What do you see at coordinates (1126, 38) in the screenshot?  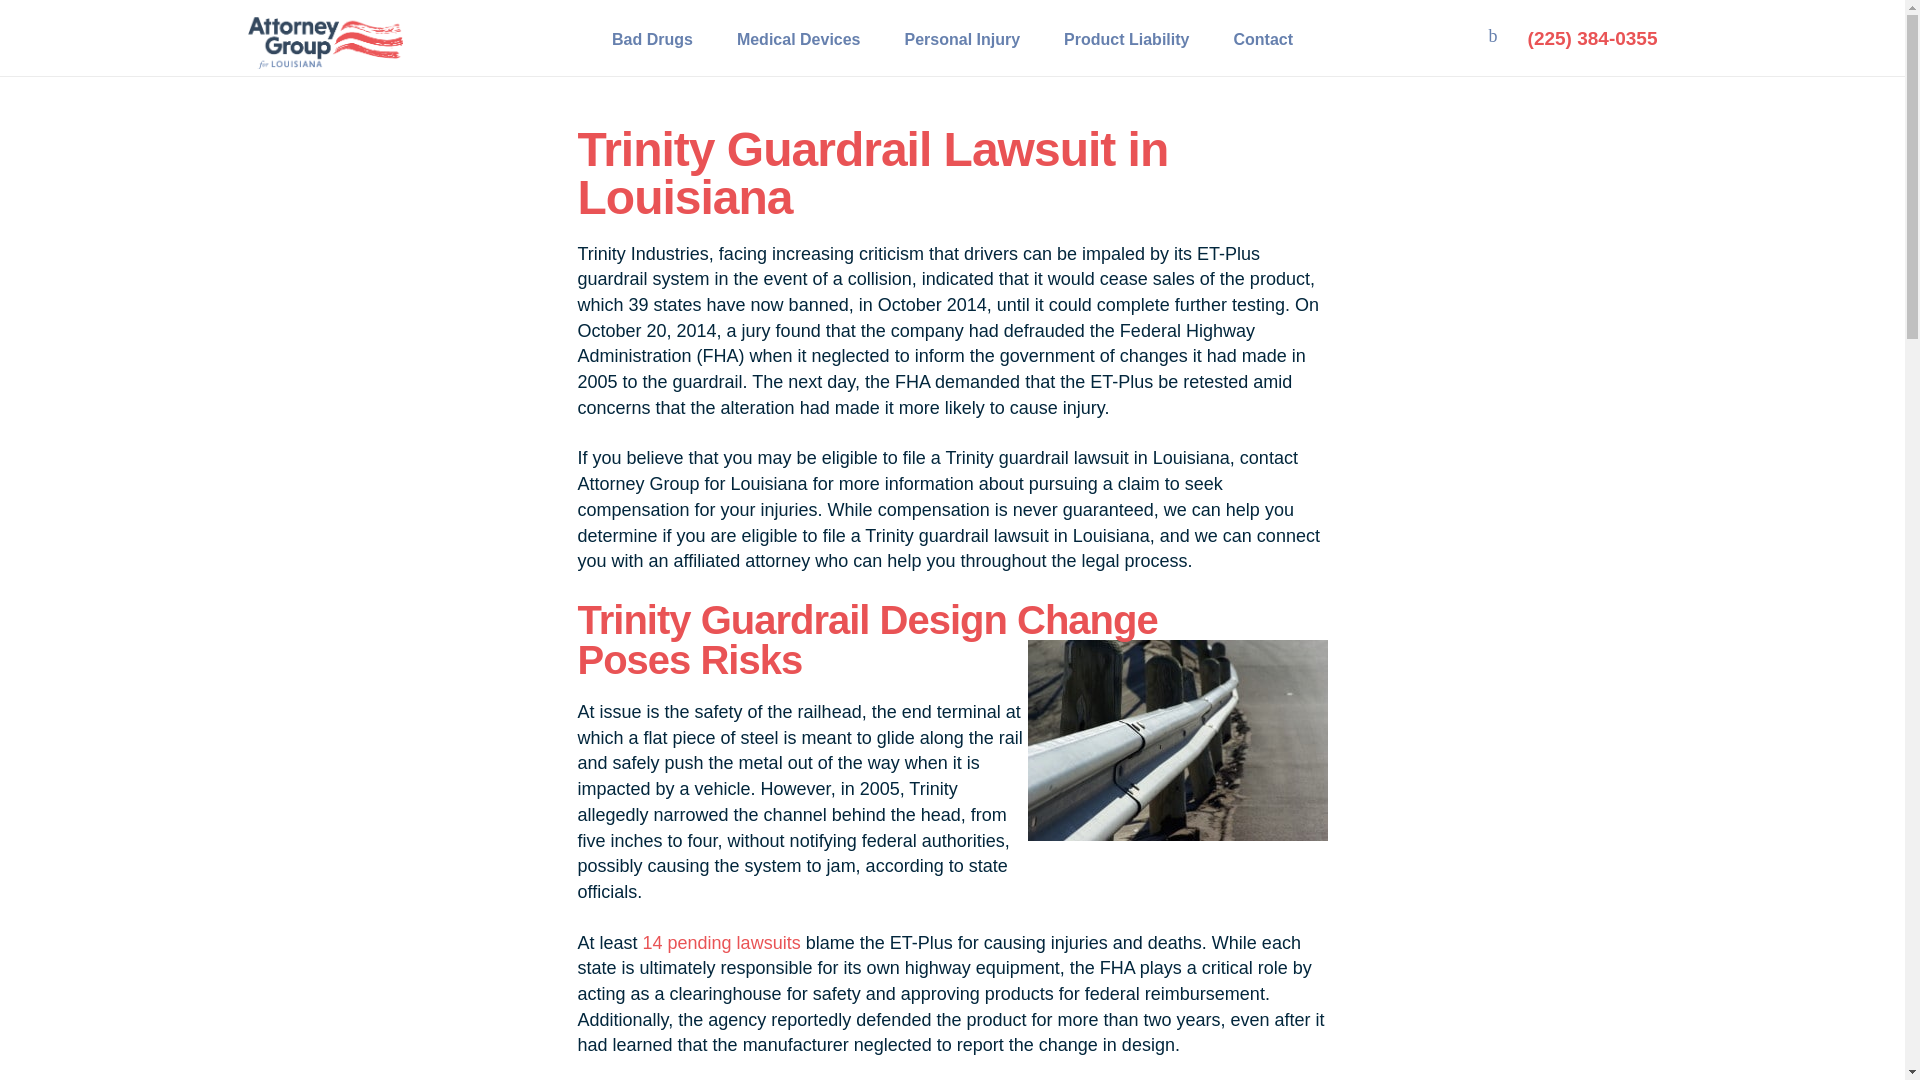 I see `Product Liability` at bounding box center [1126, 38].